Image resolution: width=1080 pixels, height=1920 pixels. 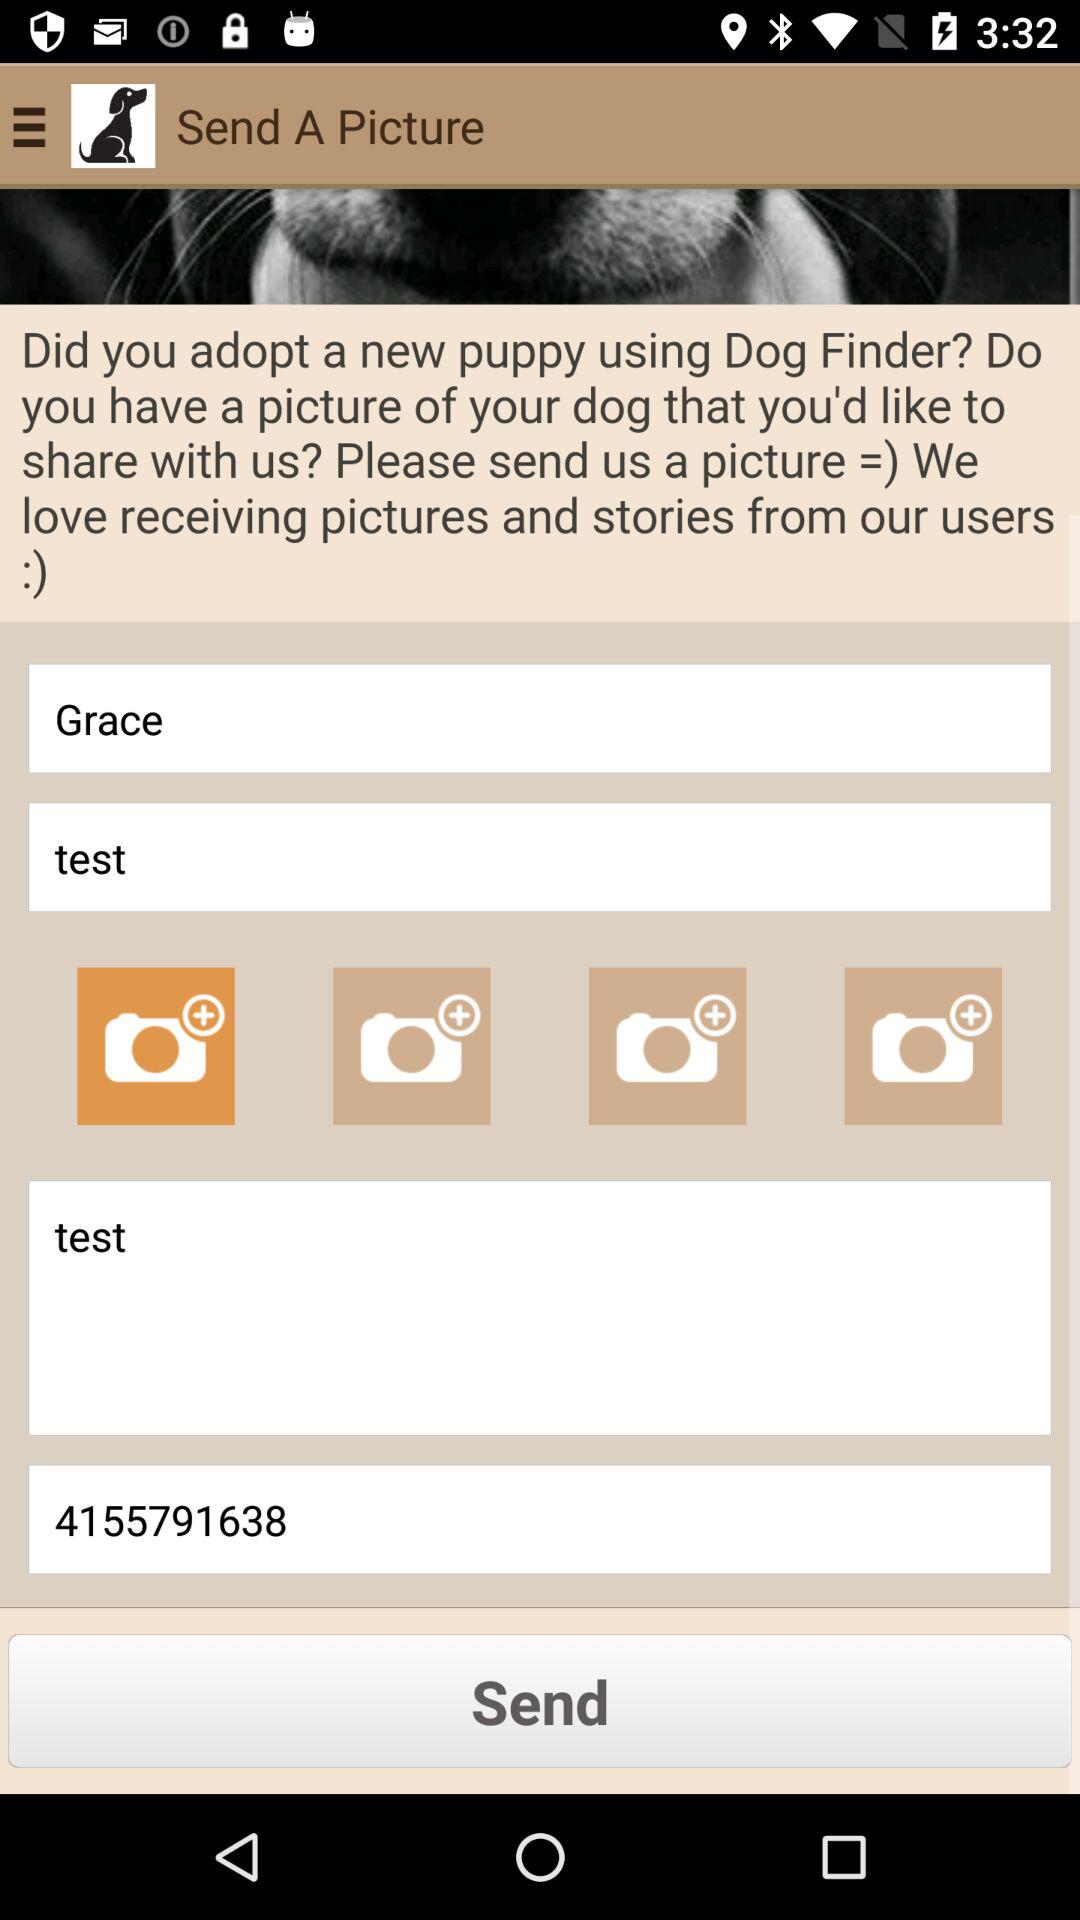 What do you see at coordinates (540, 1700) in the screenshot?
I see `click on the last button of the page` at bounding box center [540, 1700].